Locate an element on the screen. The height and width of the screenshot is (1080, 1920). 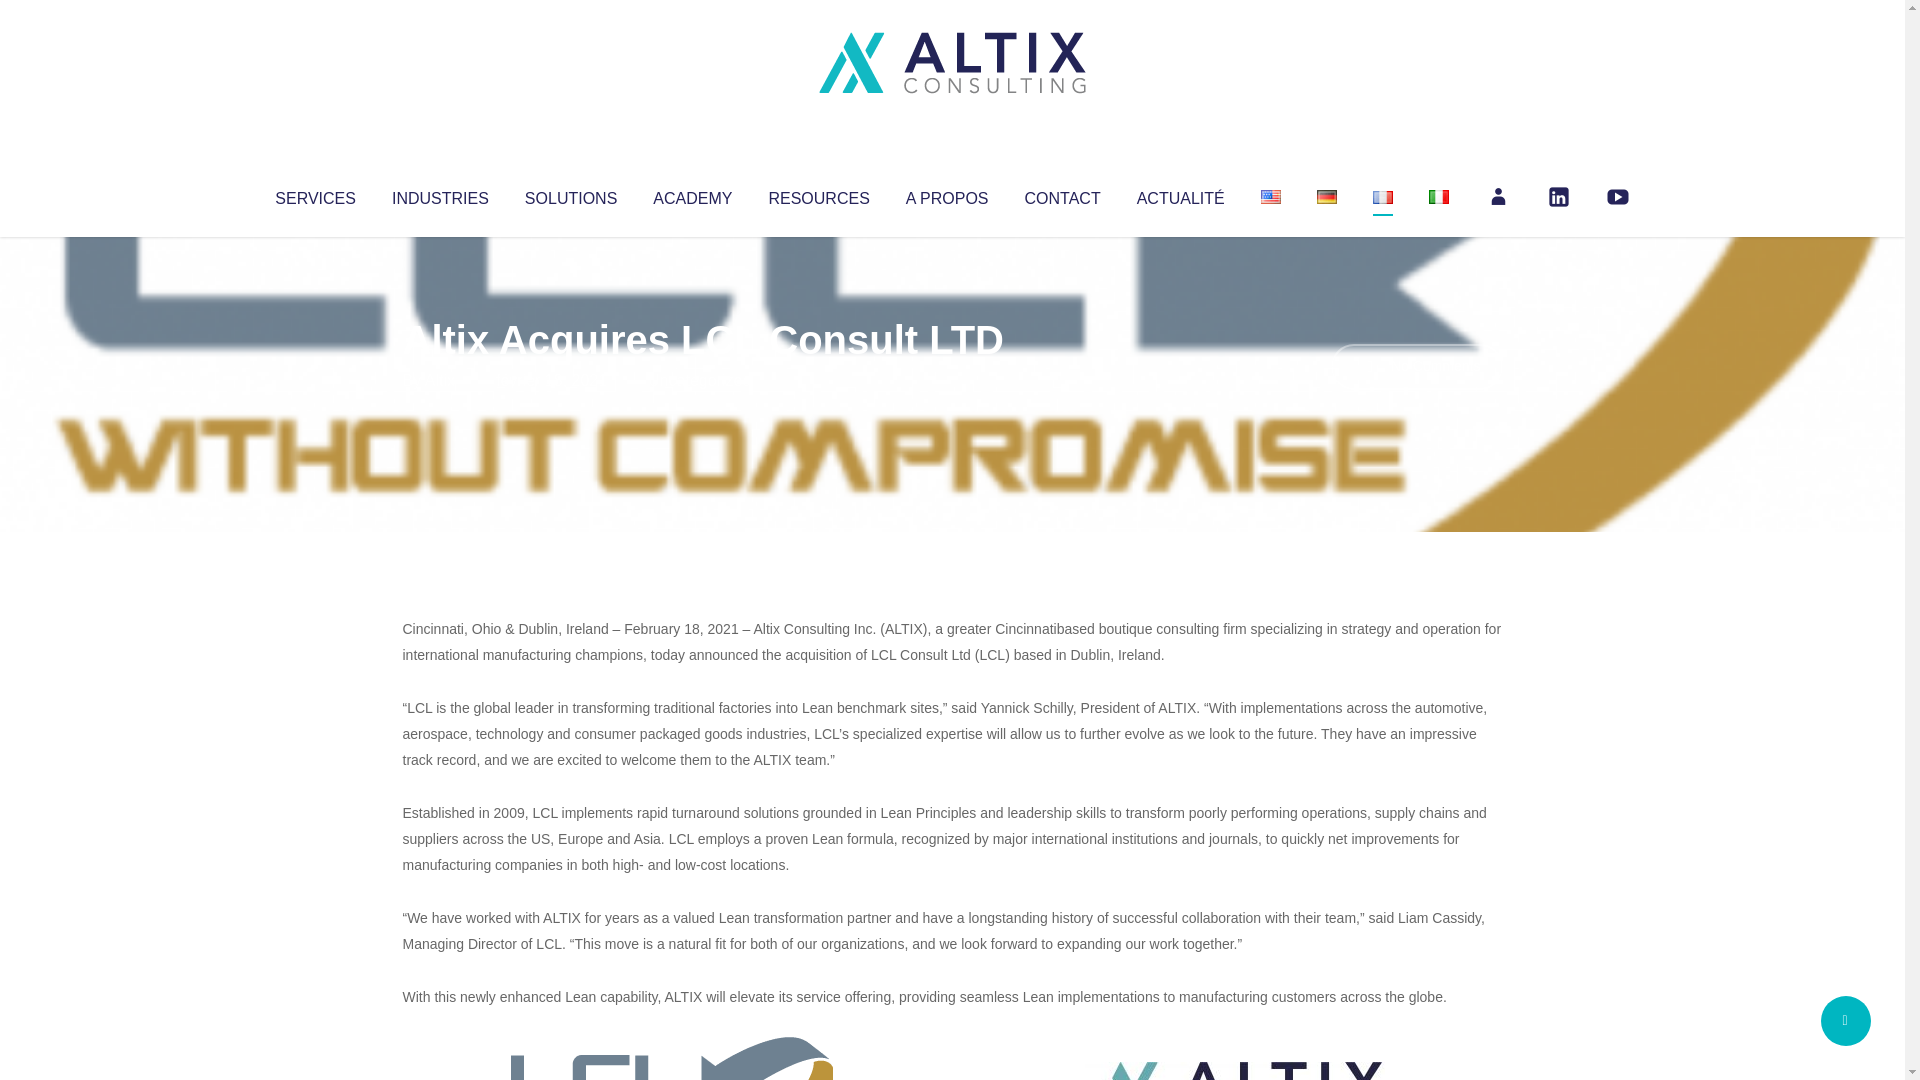
Altix is located at coordinates (440, 380).